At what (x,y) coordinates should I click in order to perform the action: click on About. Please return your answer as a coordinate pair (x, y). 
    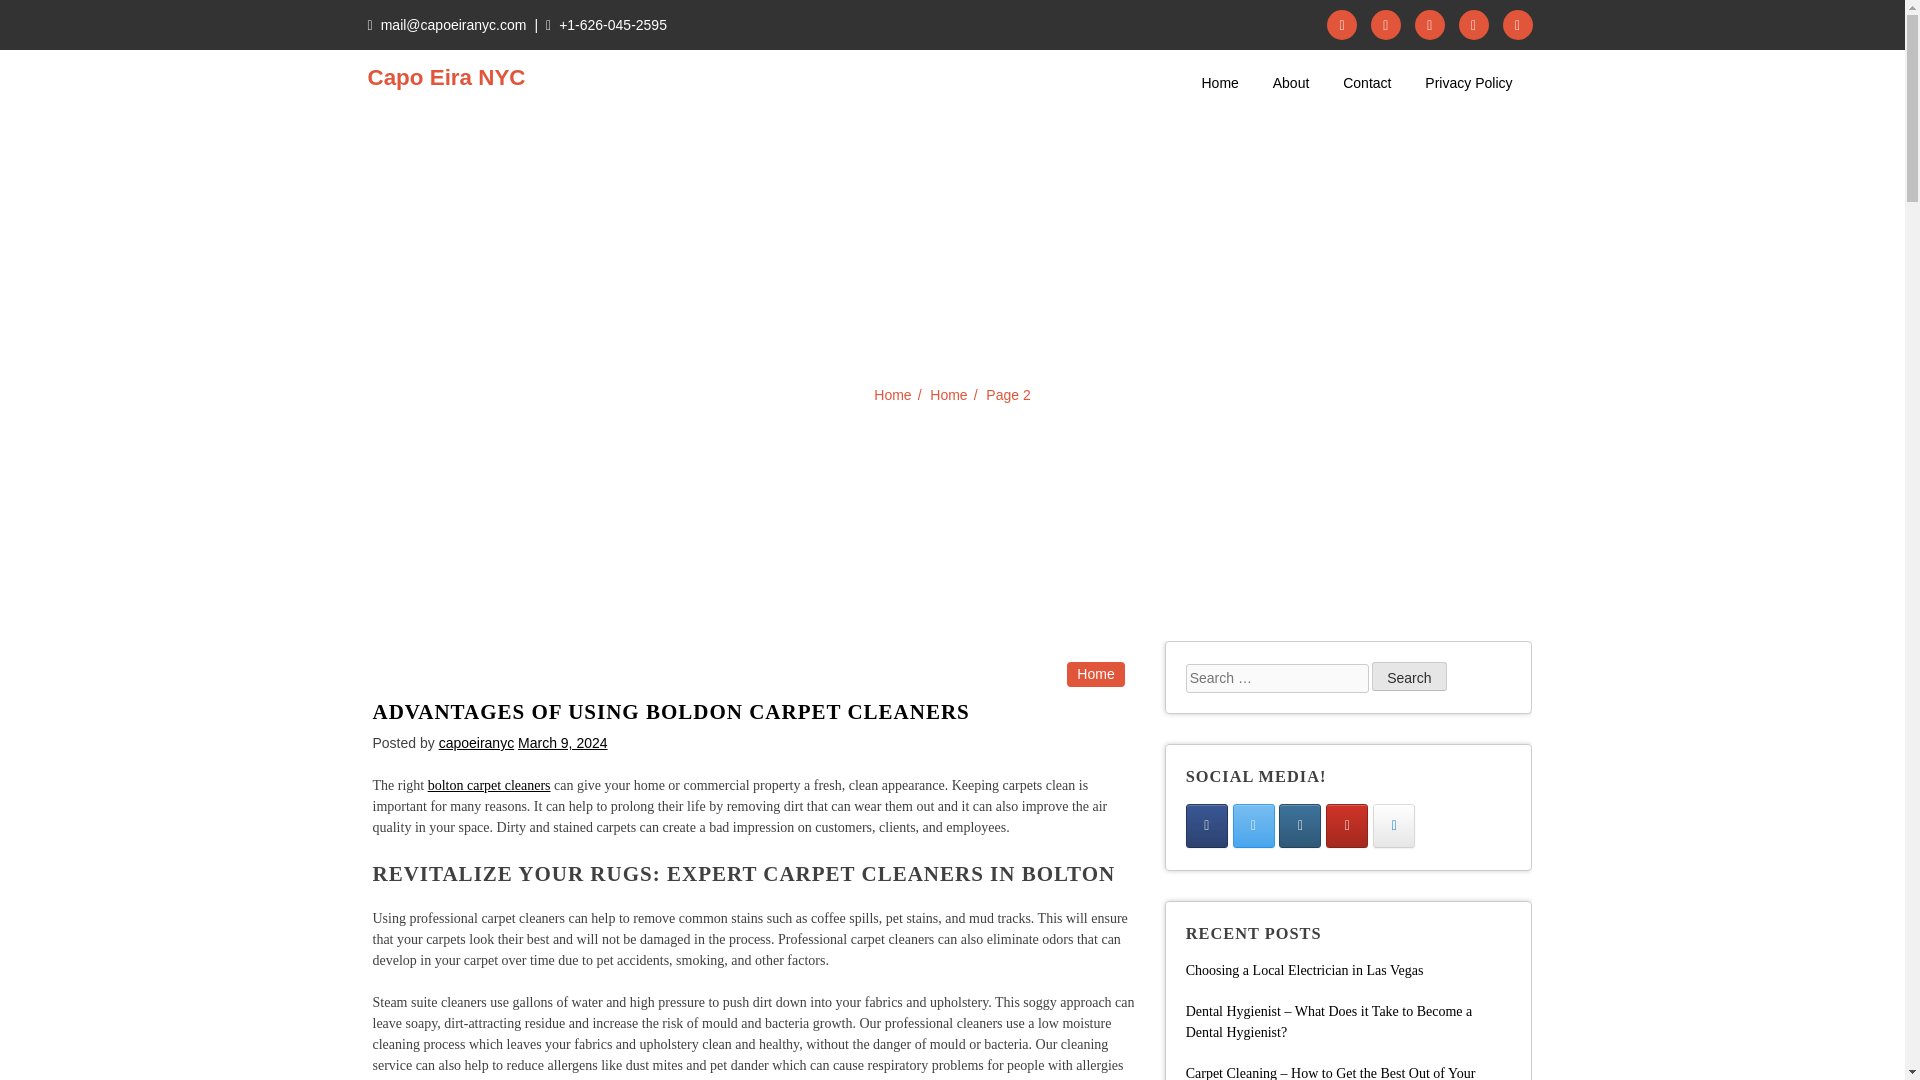
    Looking at the image, I should click on (1291, 84).